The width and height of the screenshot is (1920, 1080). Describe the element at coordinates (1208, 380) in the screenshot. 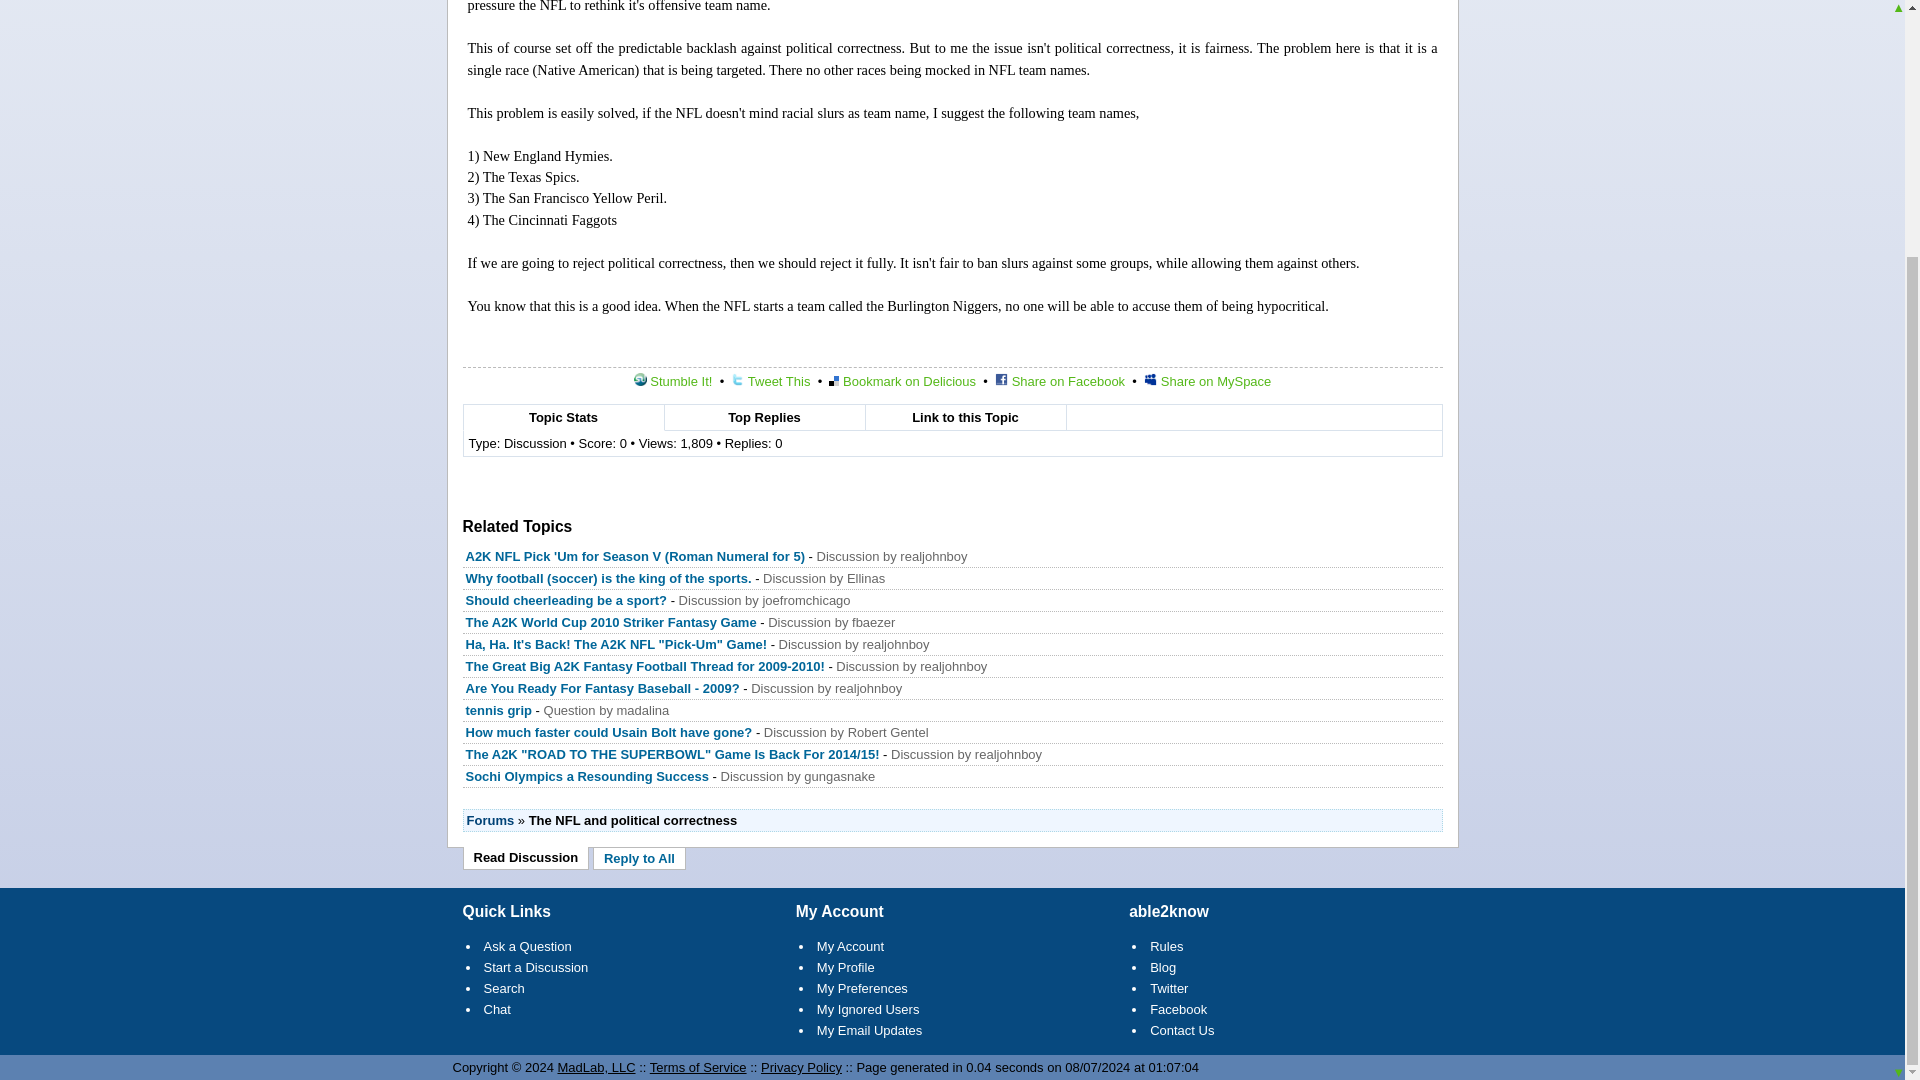

I see `Share on MySpace` at that location.